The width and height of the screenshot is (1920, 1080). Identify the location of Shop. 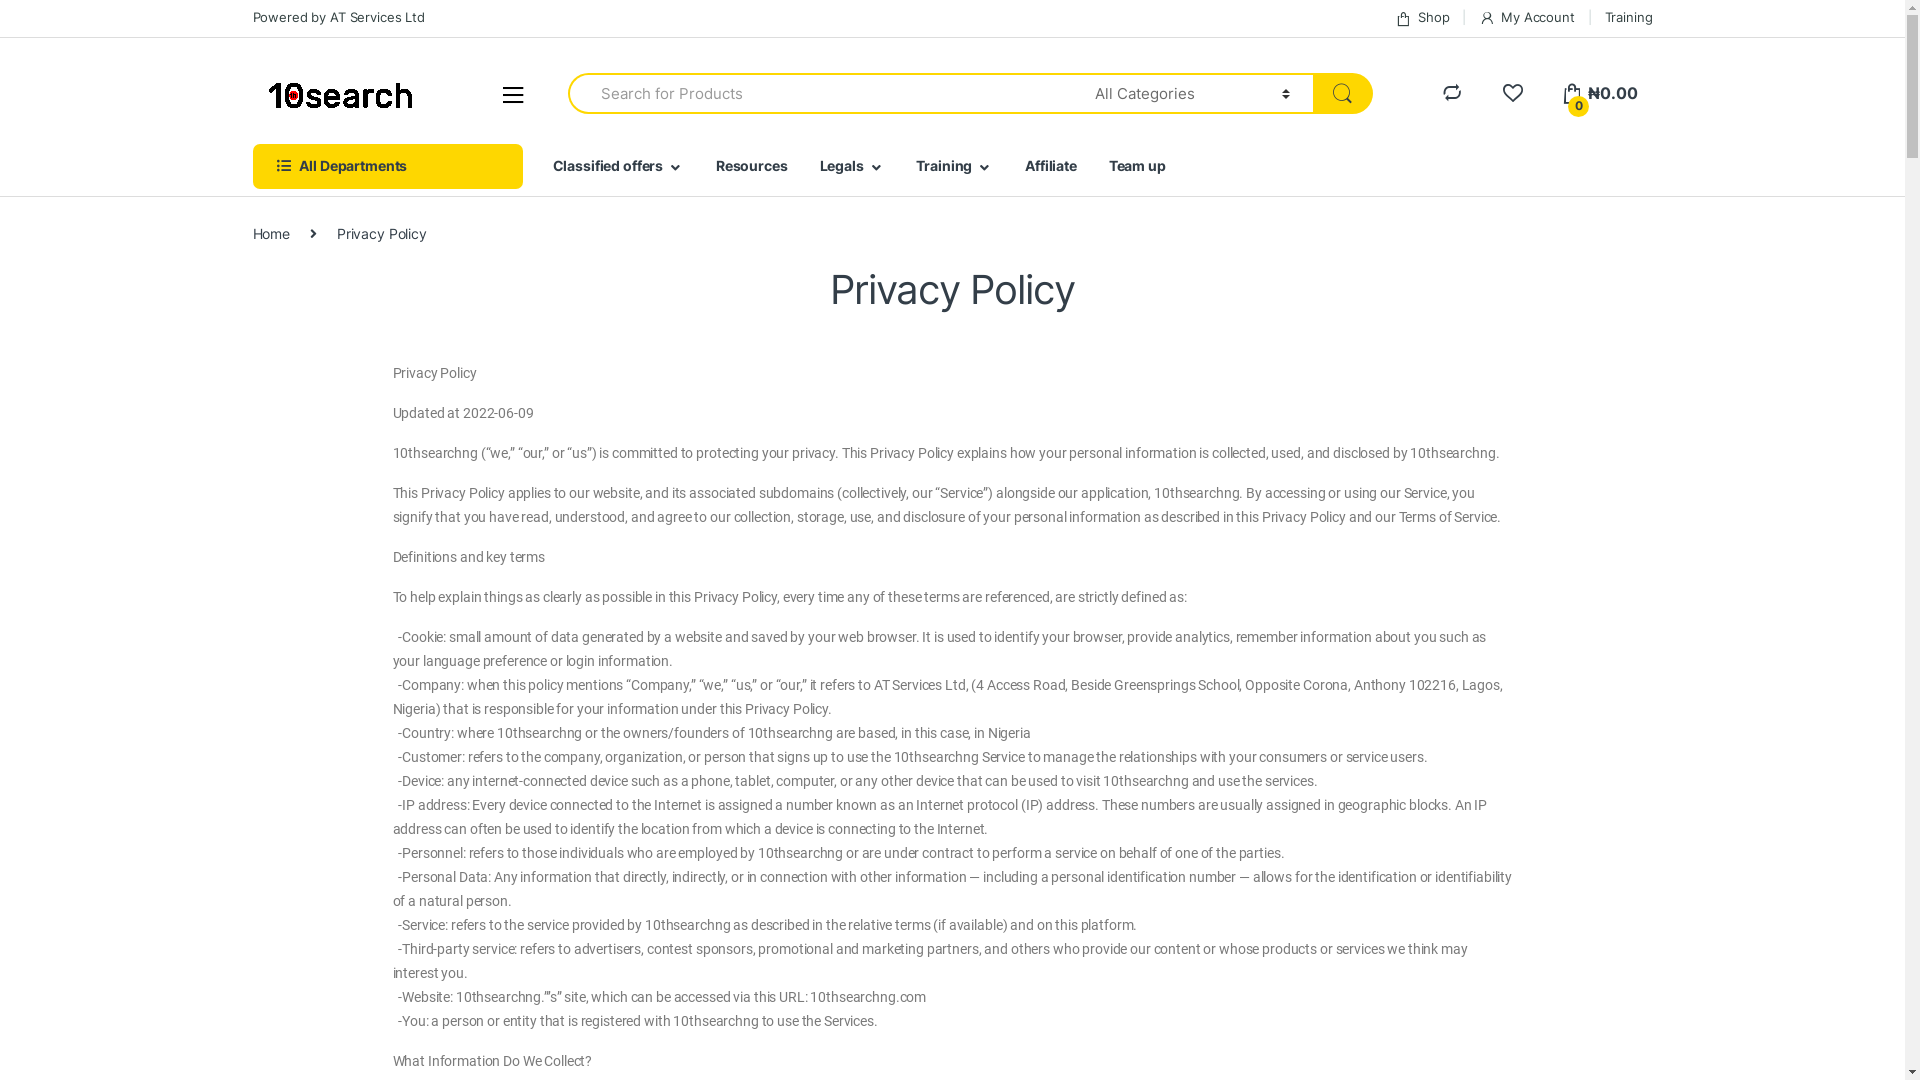
(1422, 18).